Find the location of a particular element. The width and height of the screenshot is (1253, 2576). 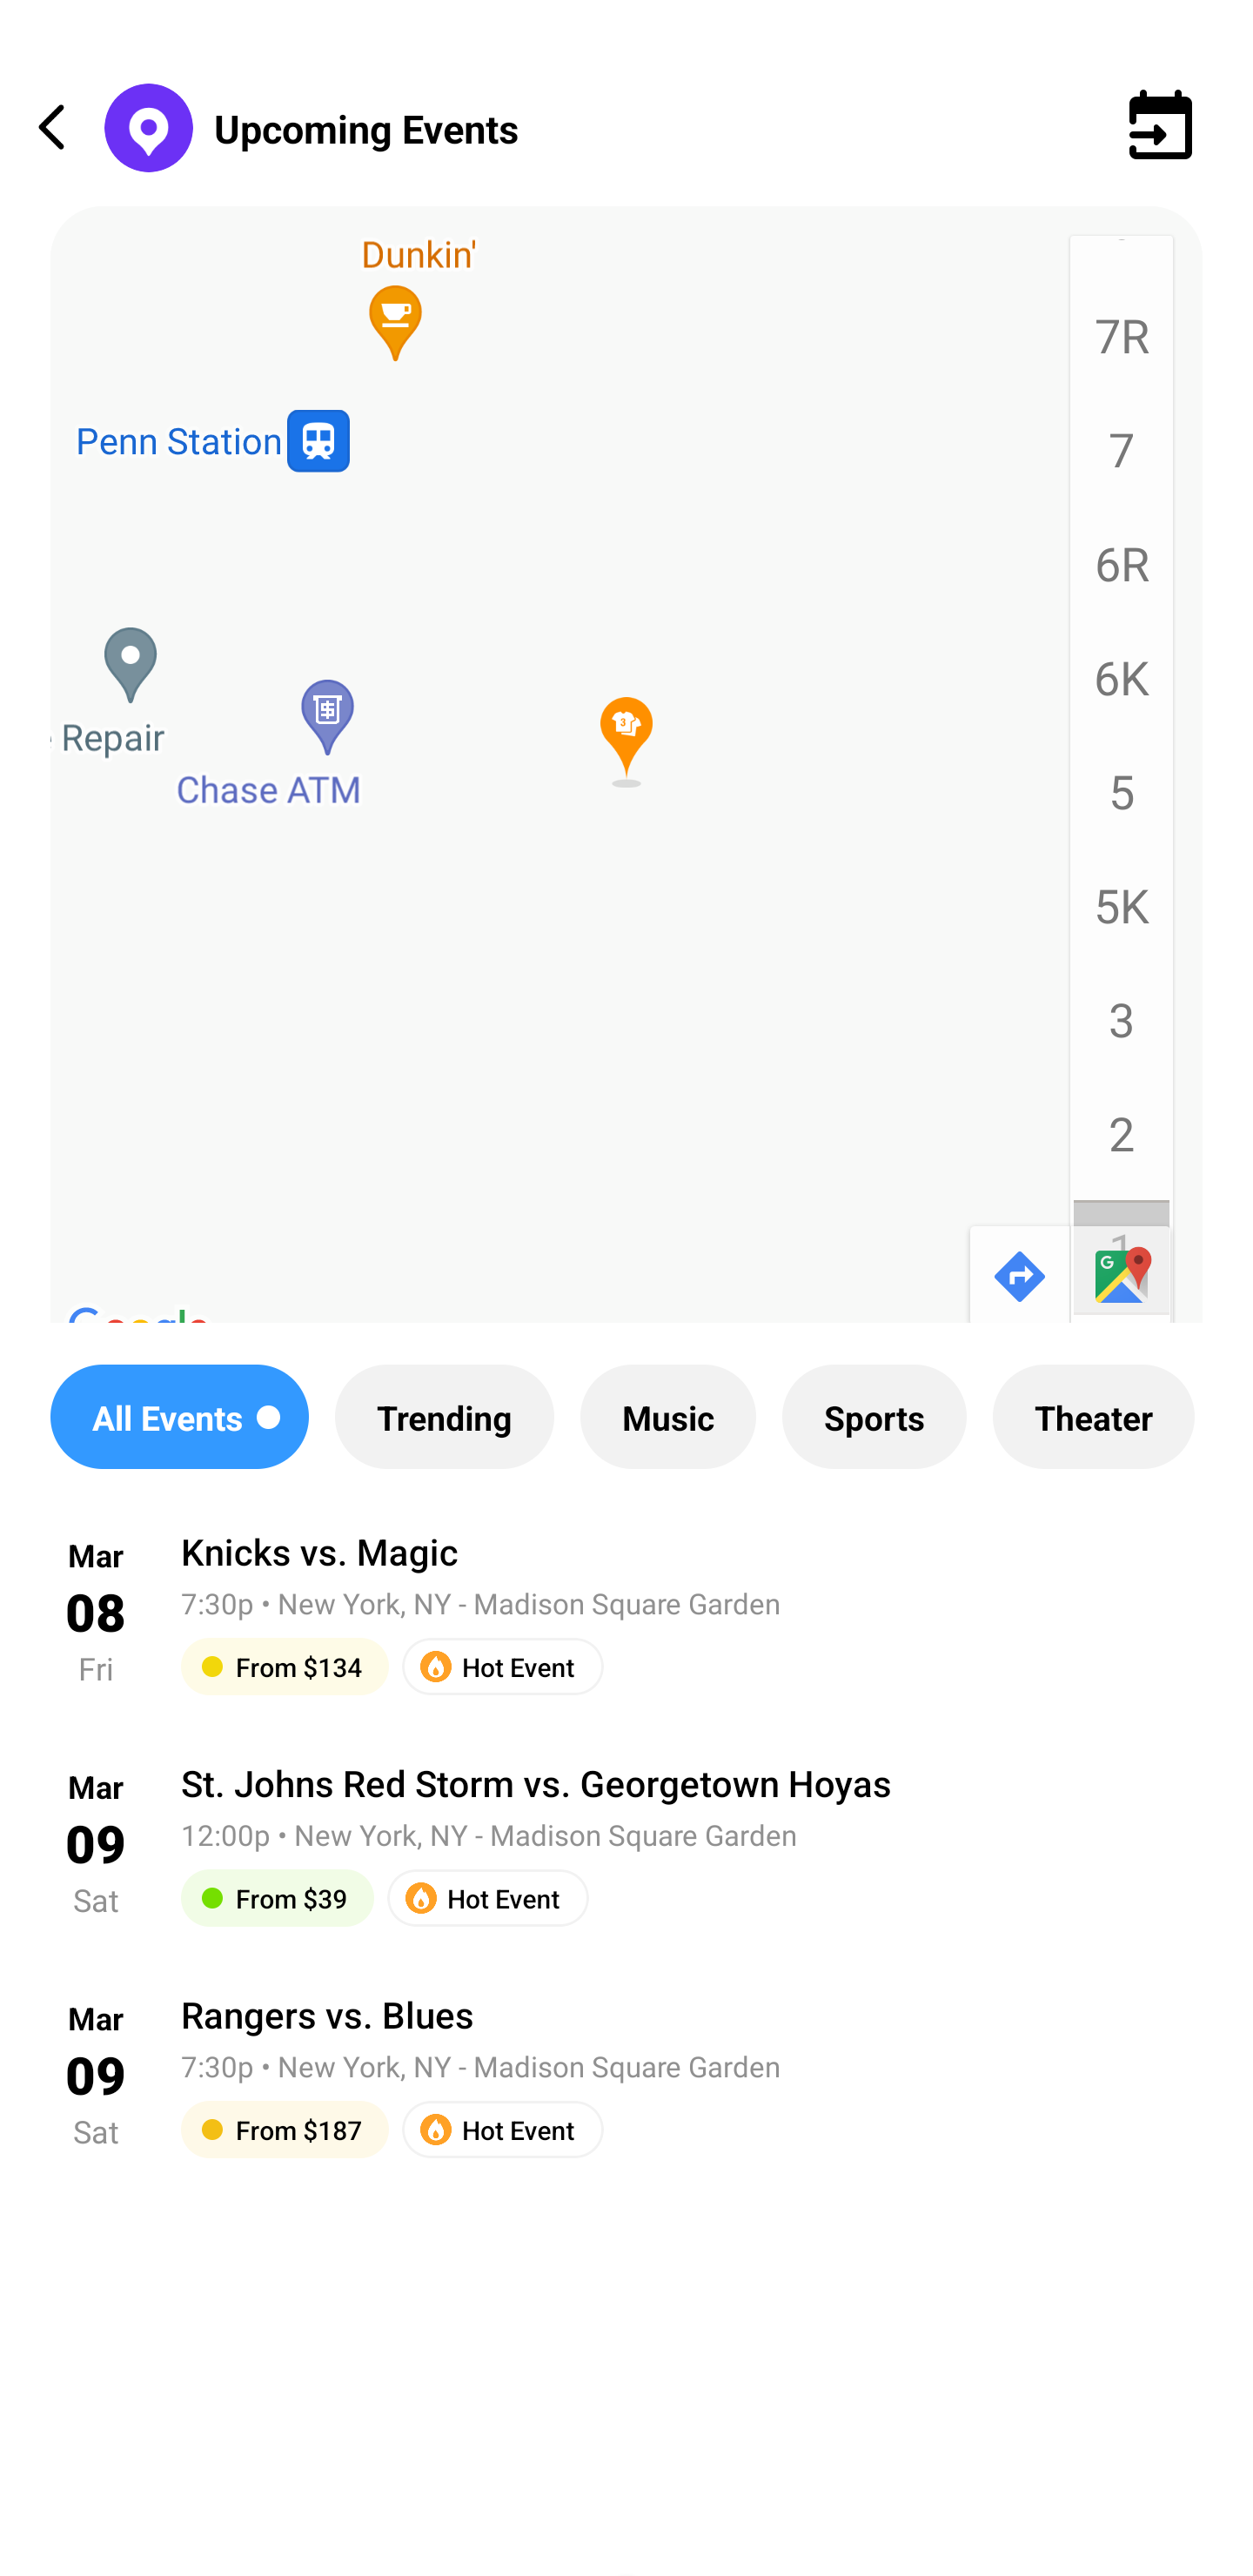

Music is located at coordinates (667, 1417).